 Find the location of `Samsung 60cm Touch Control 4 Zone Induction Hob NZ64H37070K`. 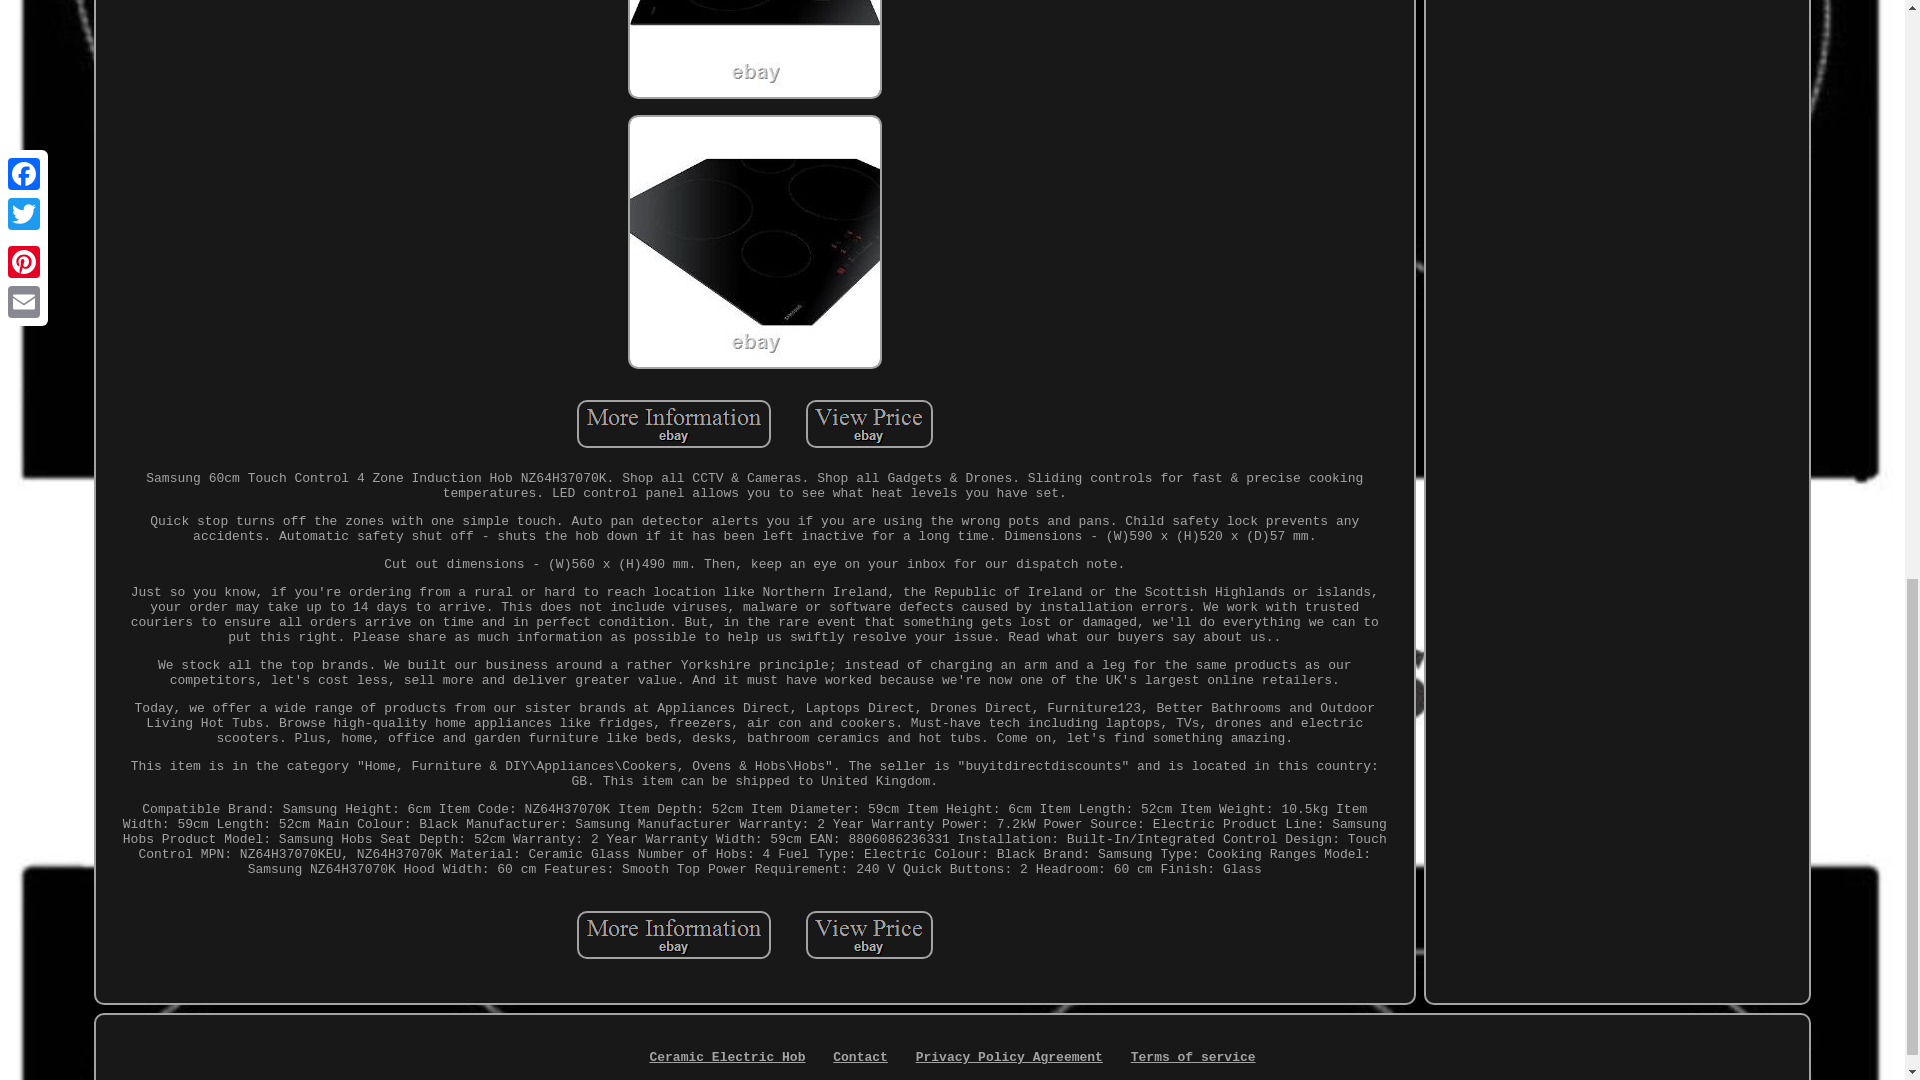

Samsung 60cm Touch Control 4 Zone Induction Hob NZ64H37070K is located at coordinates (754, 242).